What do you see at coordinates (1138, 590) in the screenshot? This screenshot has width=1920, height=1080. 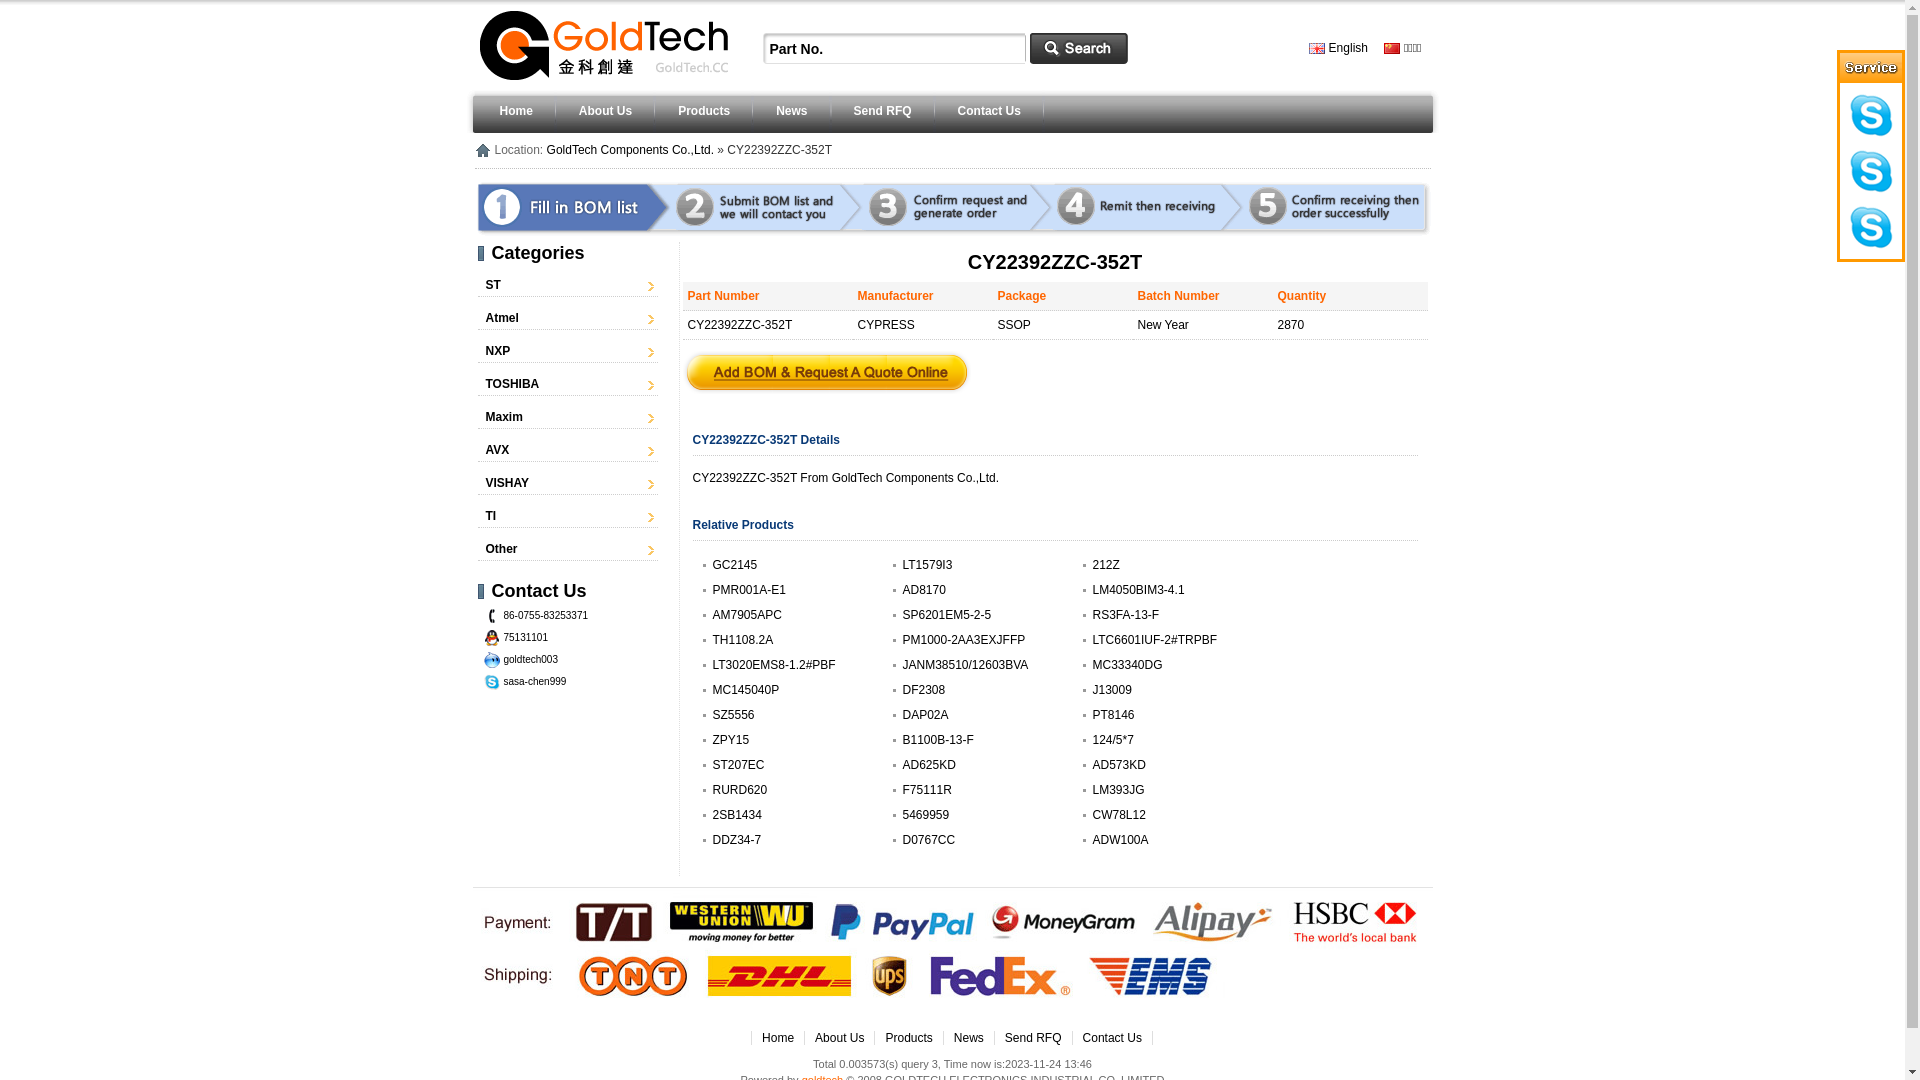 I see `LM4050BIM3-4.1` at bounding box center [1138, 590].